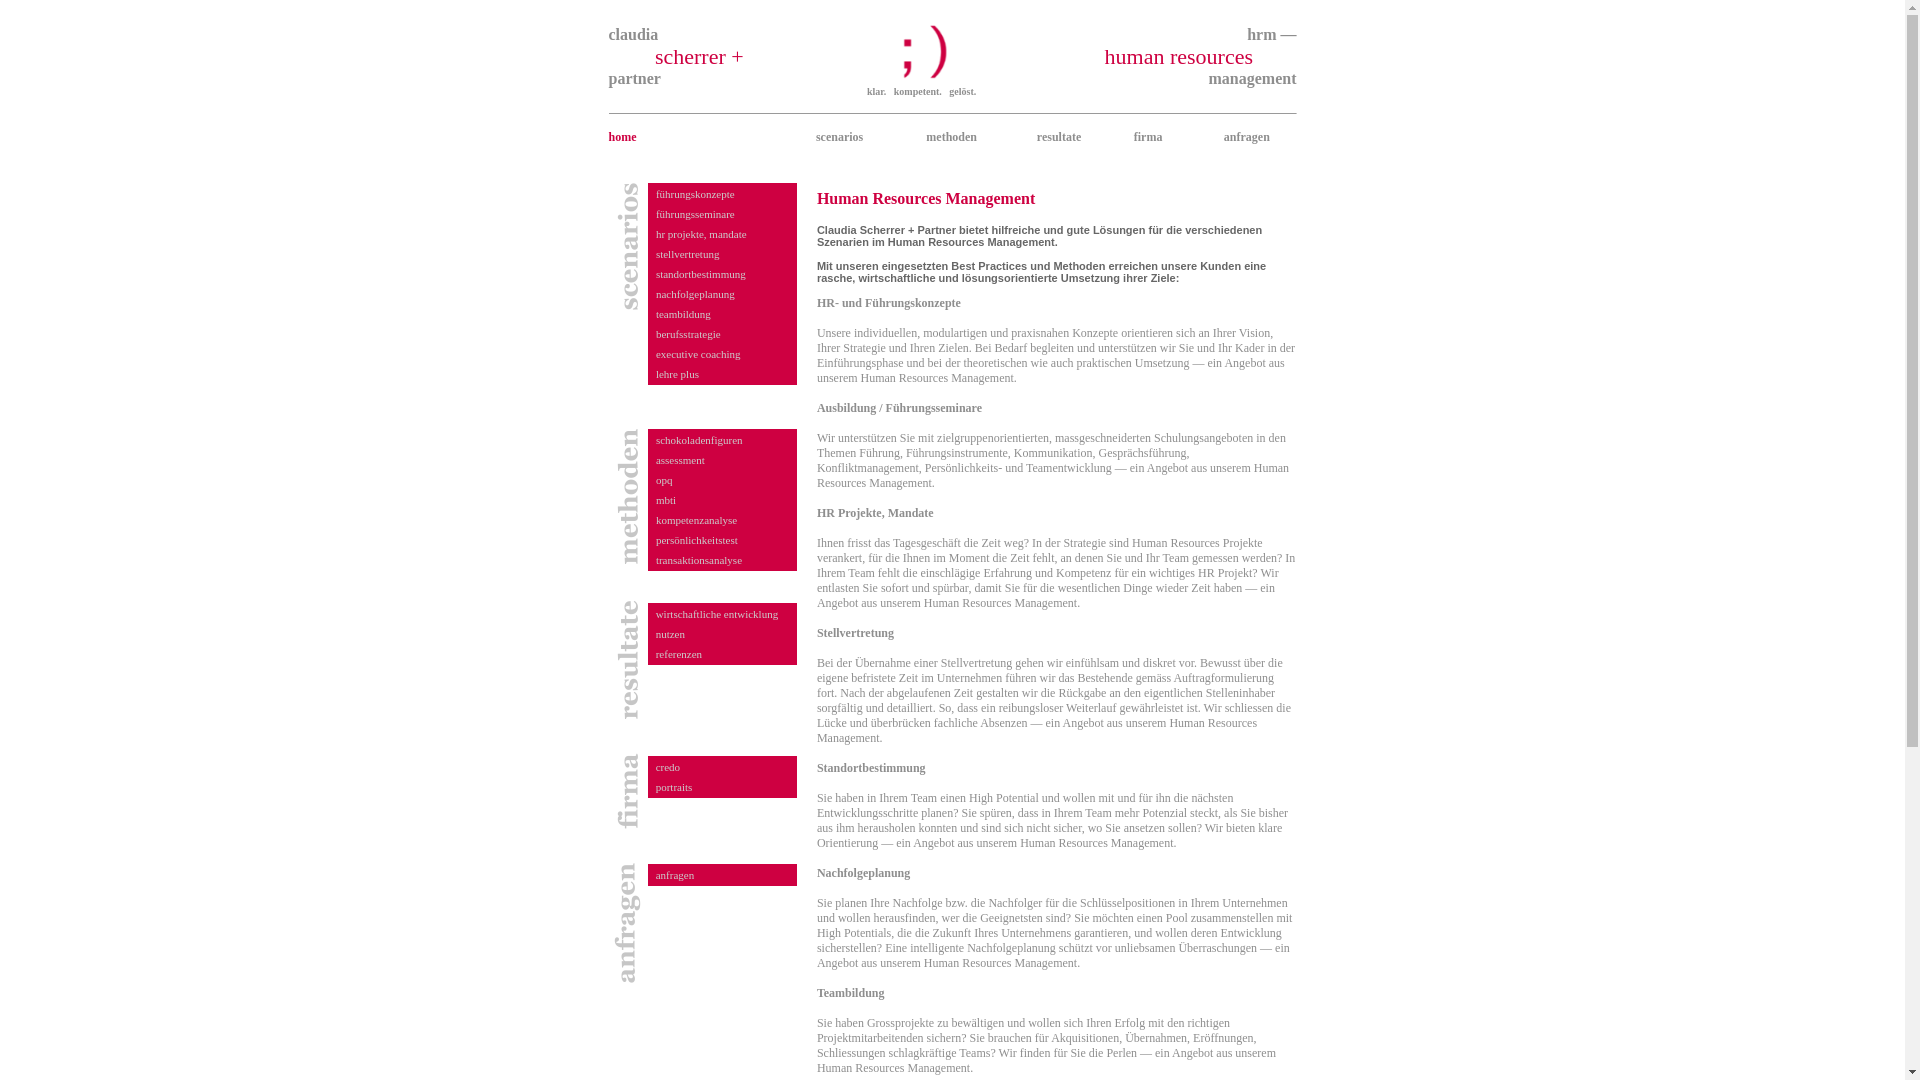  I want to click on assessment, so click(680, 460).